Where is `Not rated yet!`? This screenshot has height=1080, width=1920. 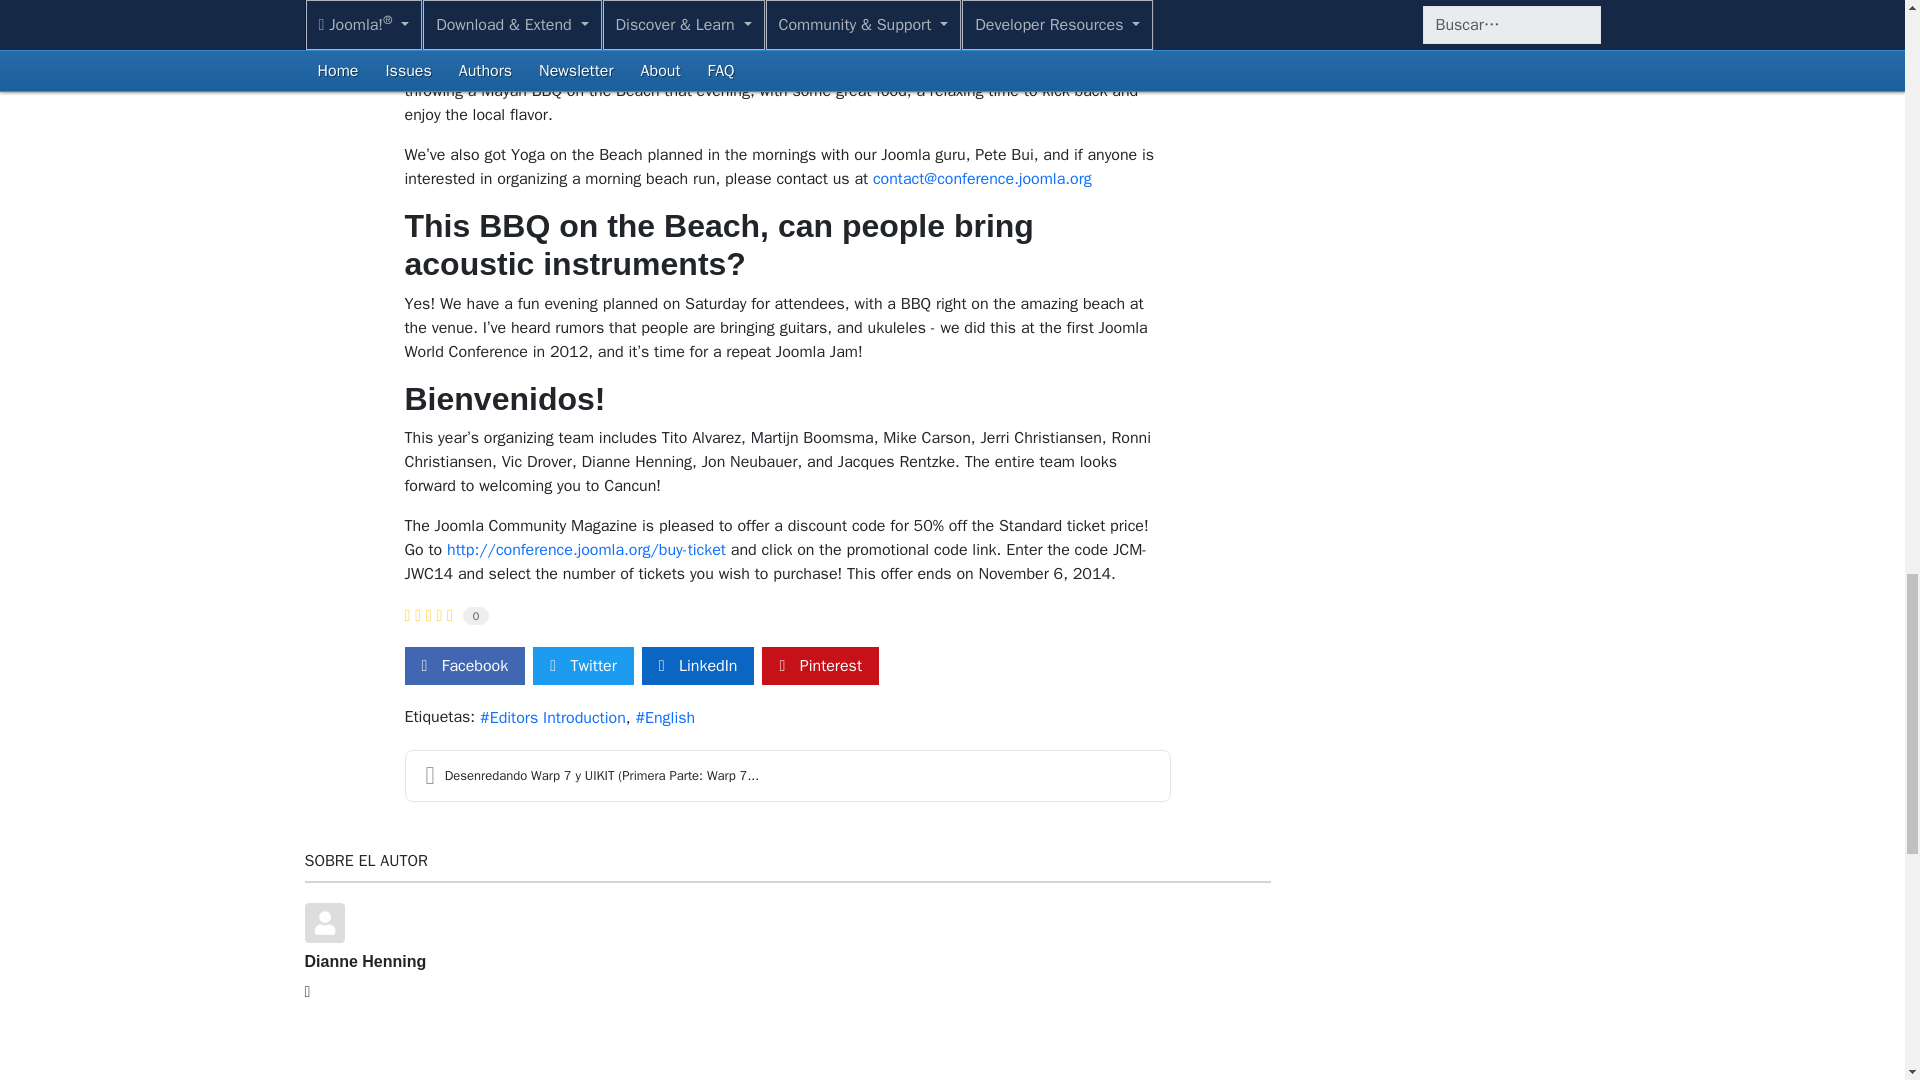 Not rated yet! is located at coordinates (438, 616).